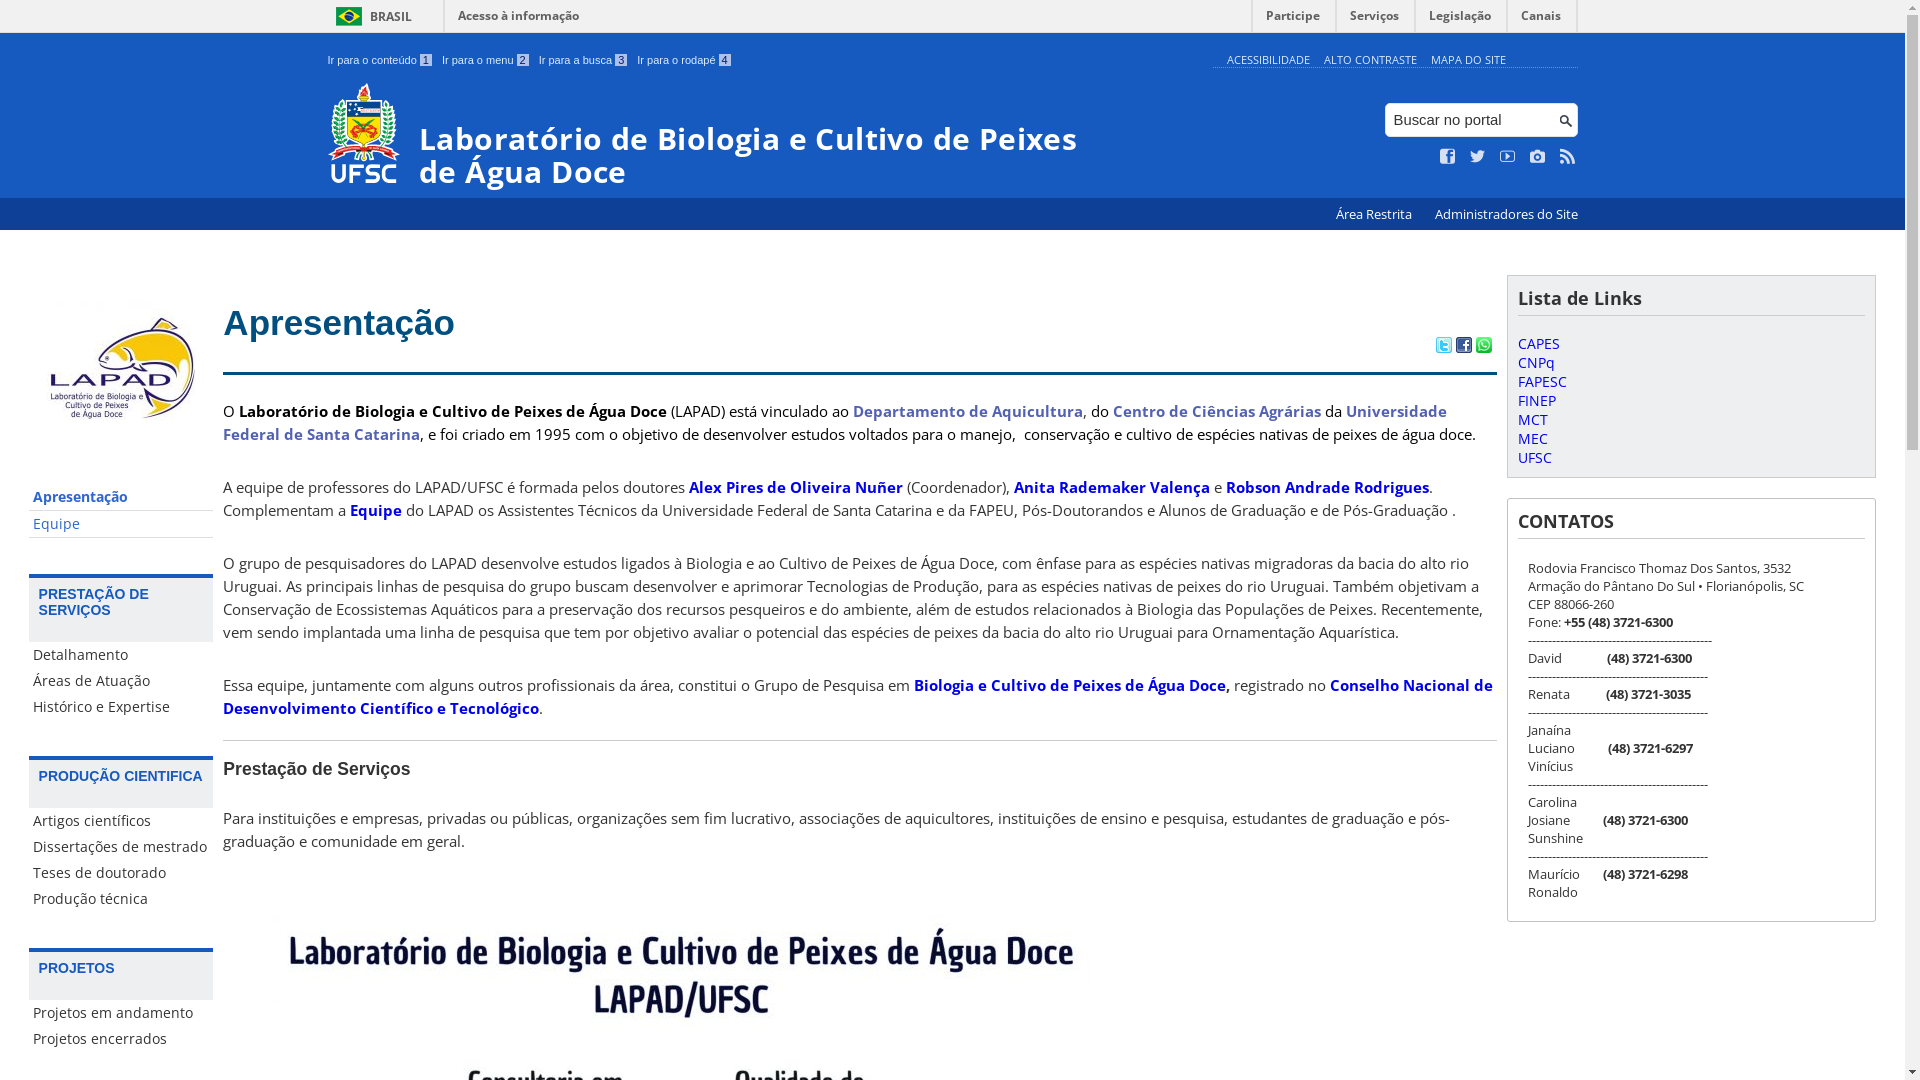 The width and height of the screenshot is (1920, 1080). What do you see at coordinates (370, 16) in the screenshot?
I see `BRASIL` at bounding box center [370, 16].